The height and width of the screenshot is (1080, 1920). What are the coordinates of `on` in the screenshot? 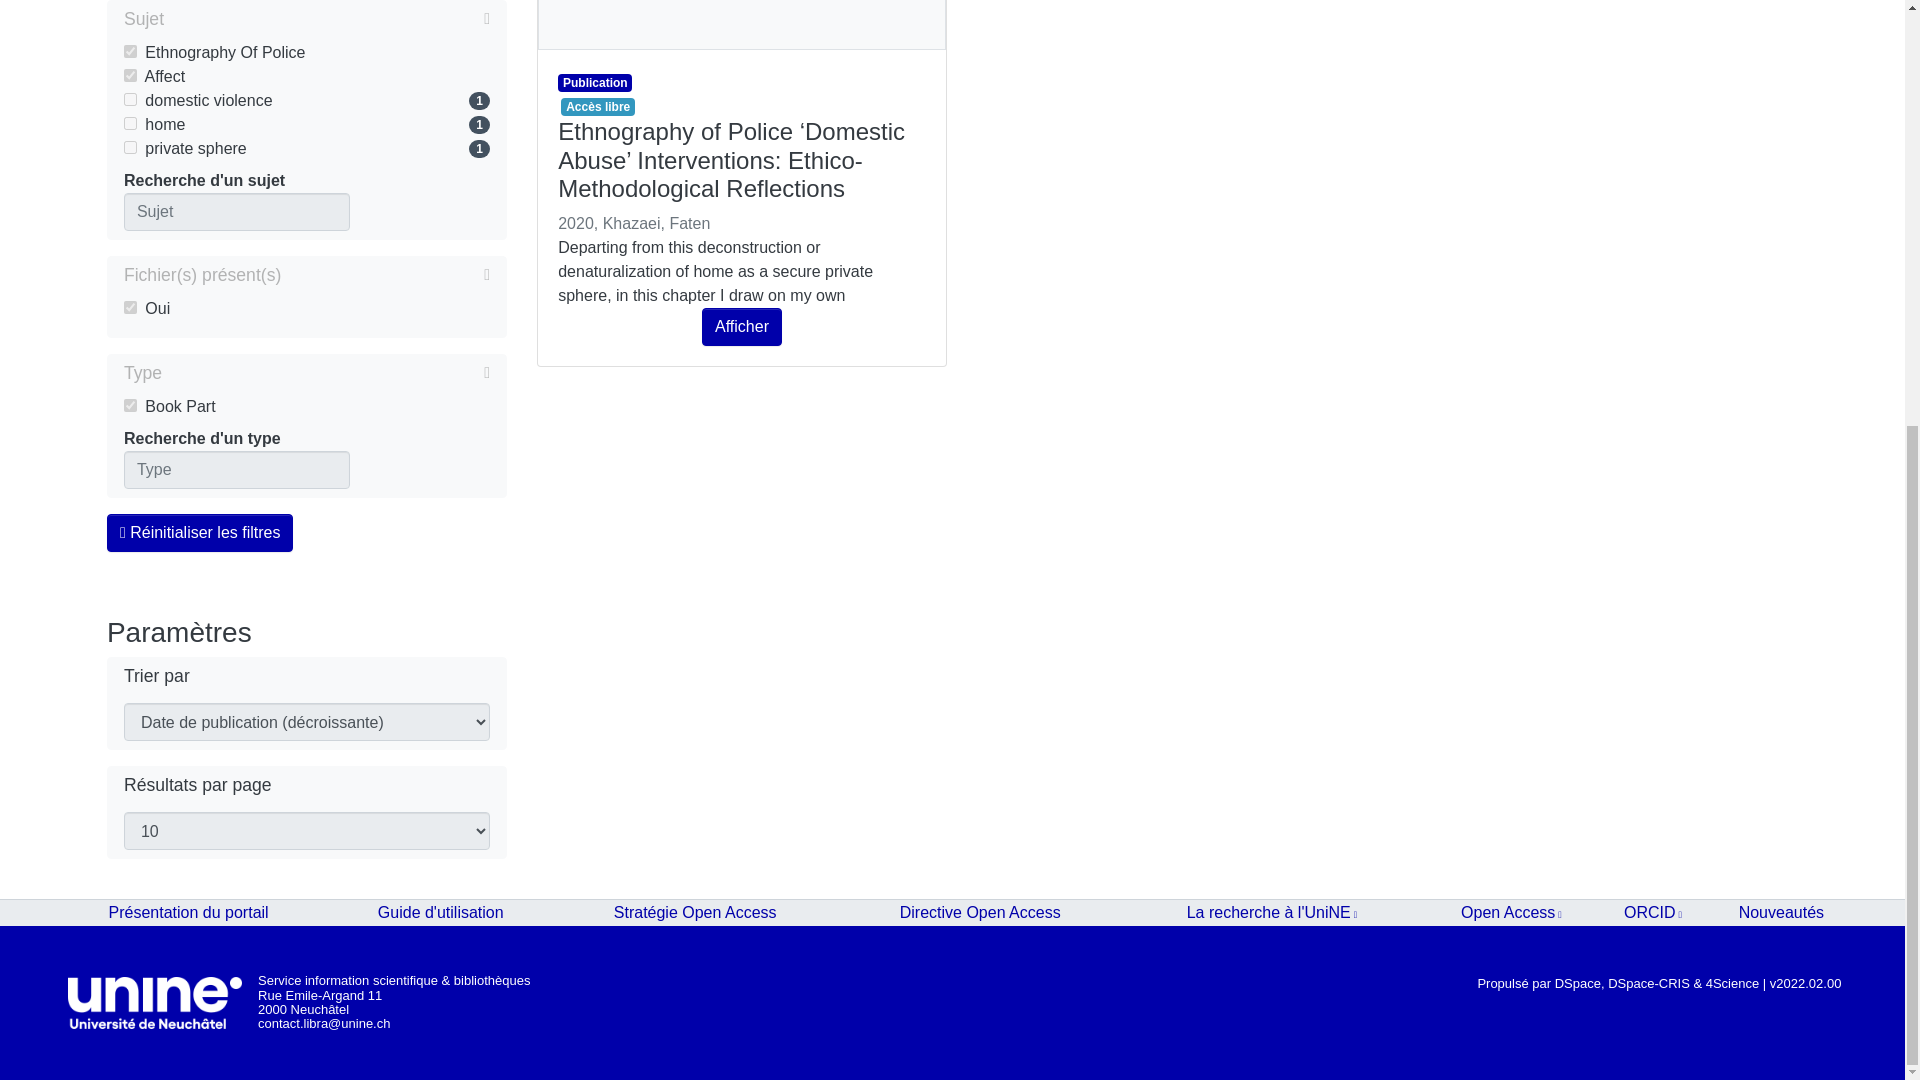 It's located at (130, 148).